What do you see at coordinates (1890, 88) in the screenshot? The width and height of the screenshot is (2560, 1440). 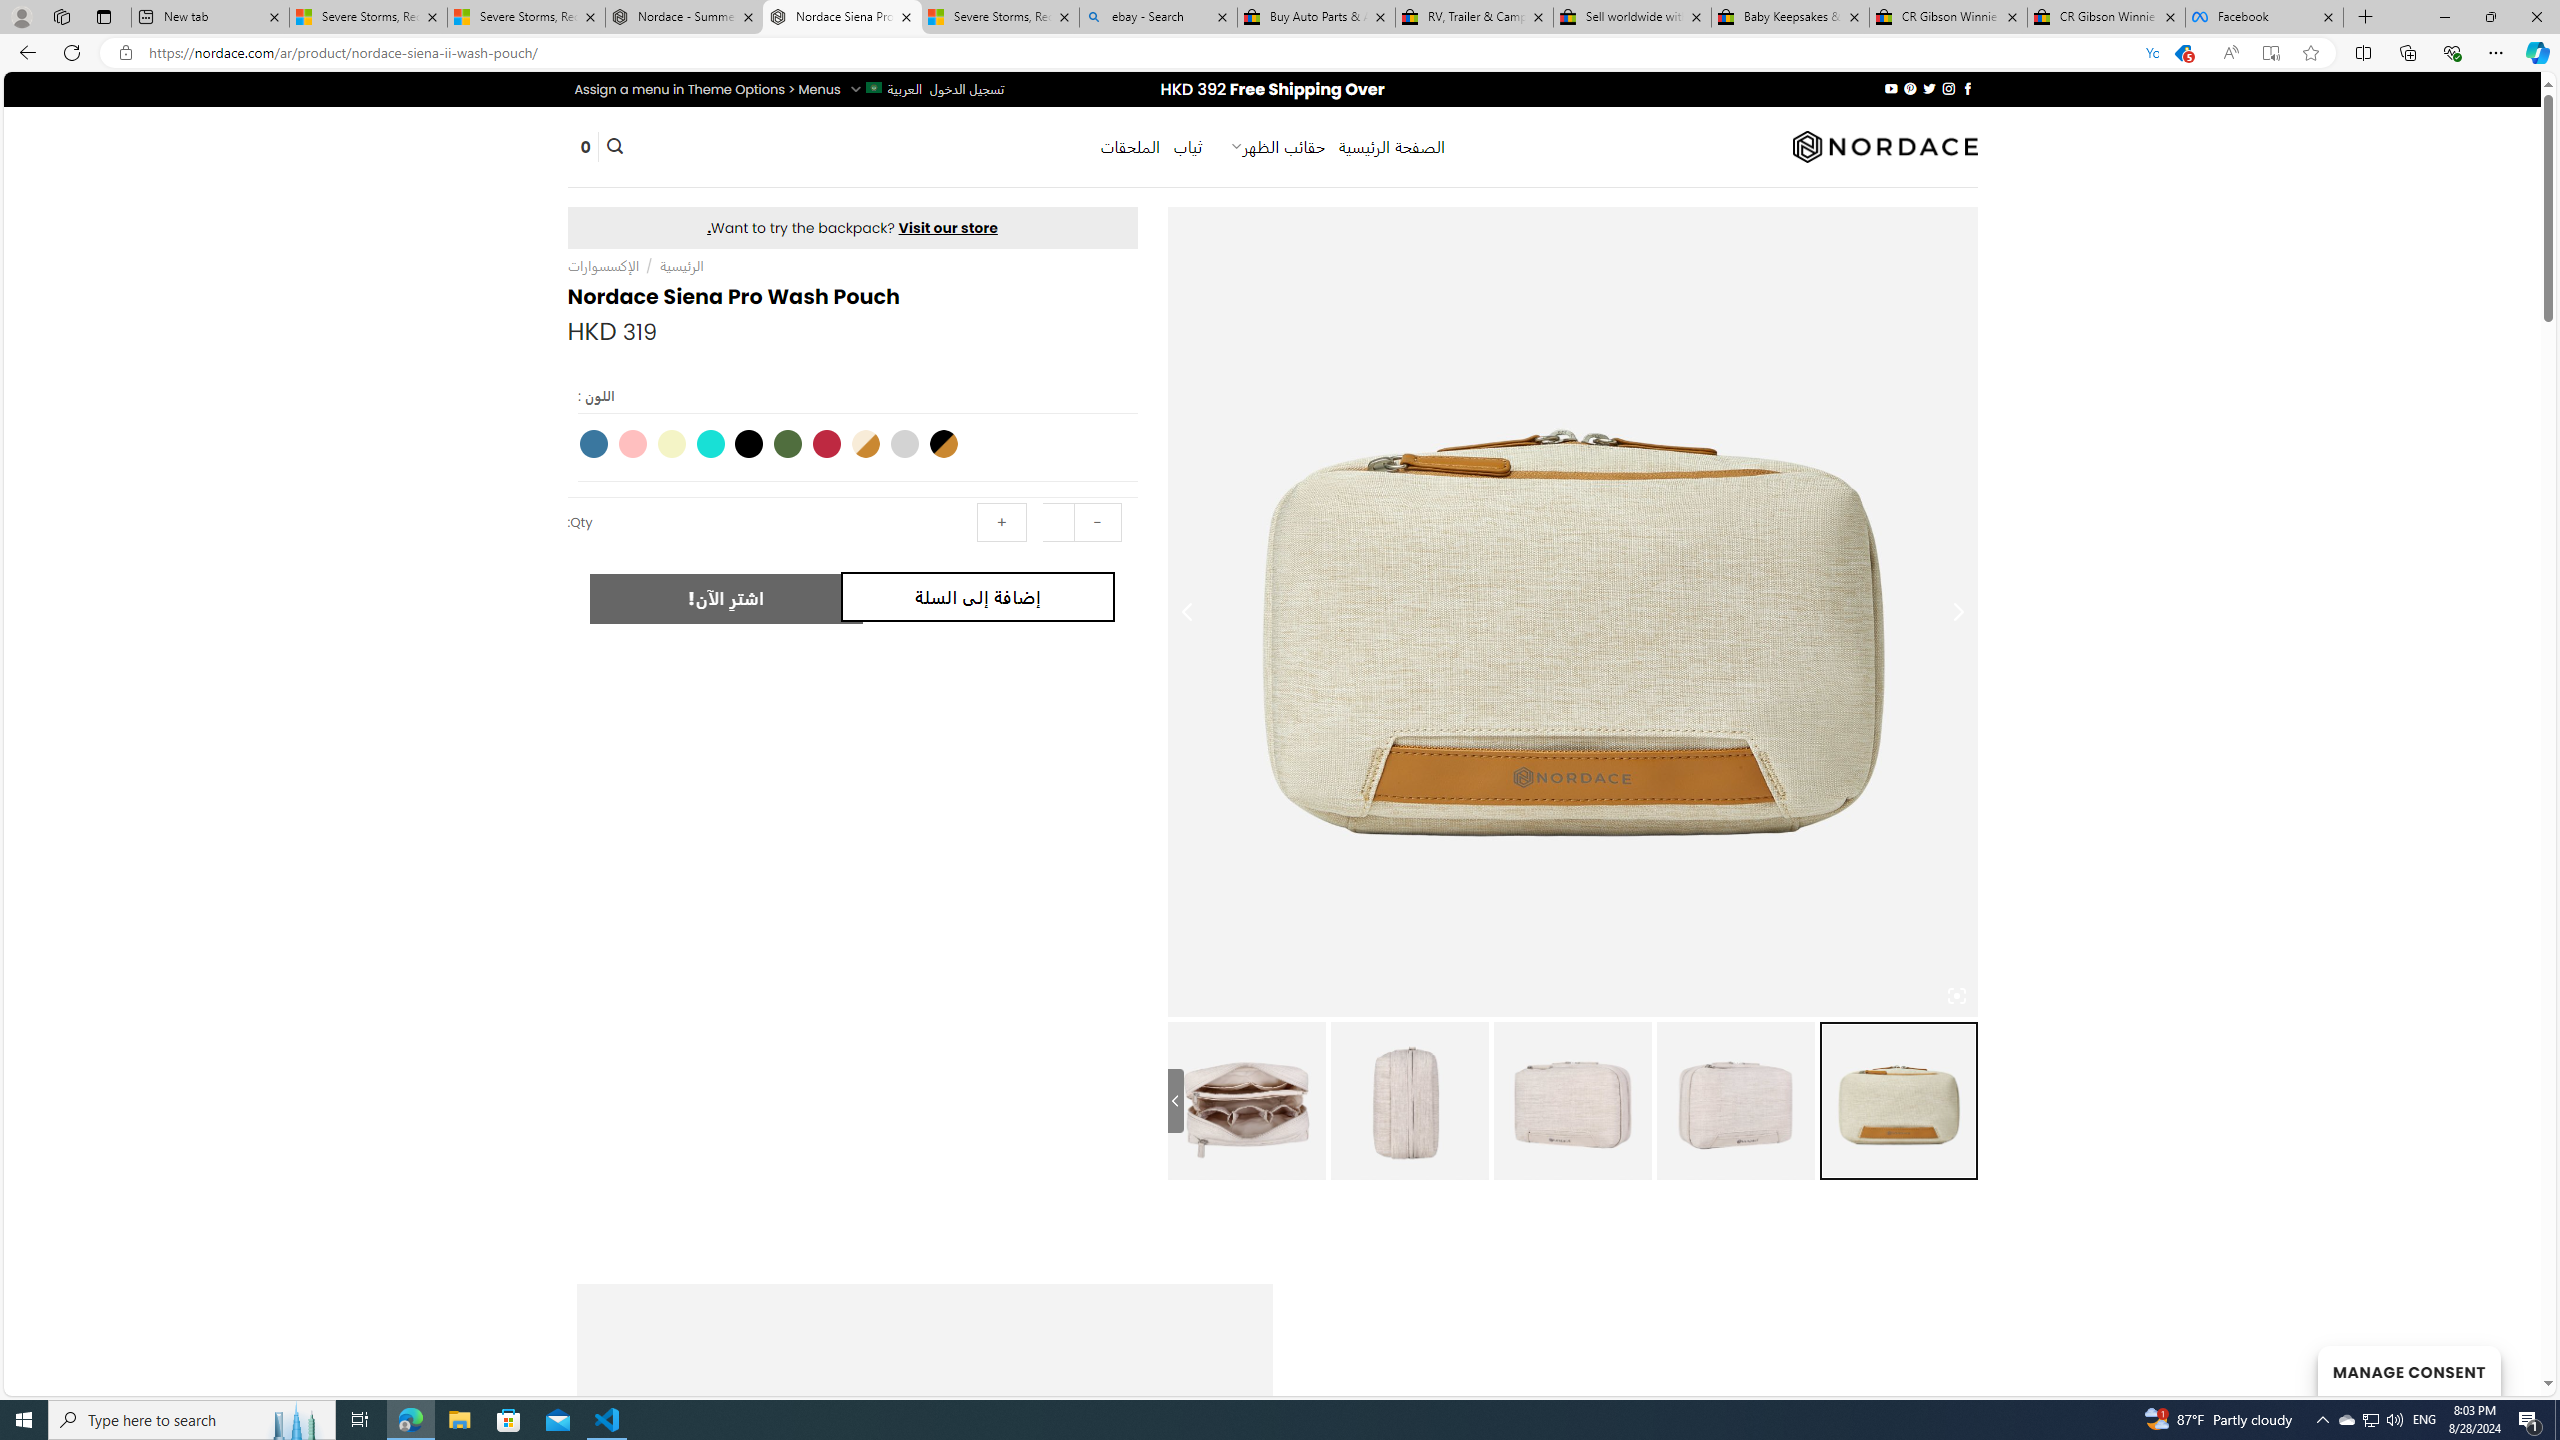 I see `Follow on YouTube` at bounding box center [1890, 88].